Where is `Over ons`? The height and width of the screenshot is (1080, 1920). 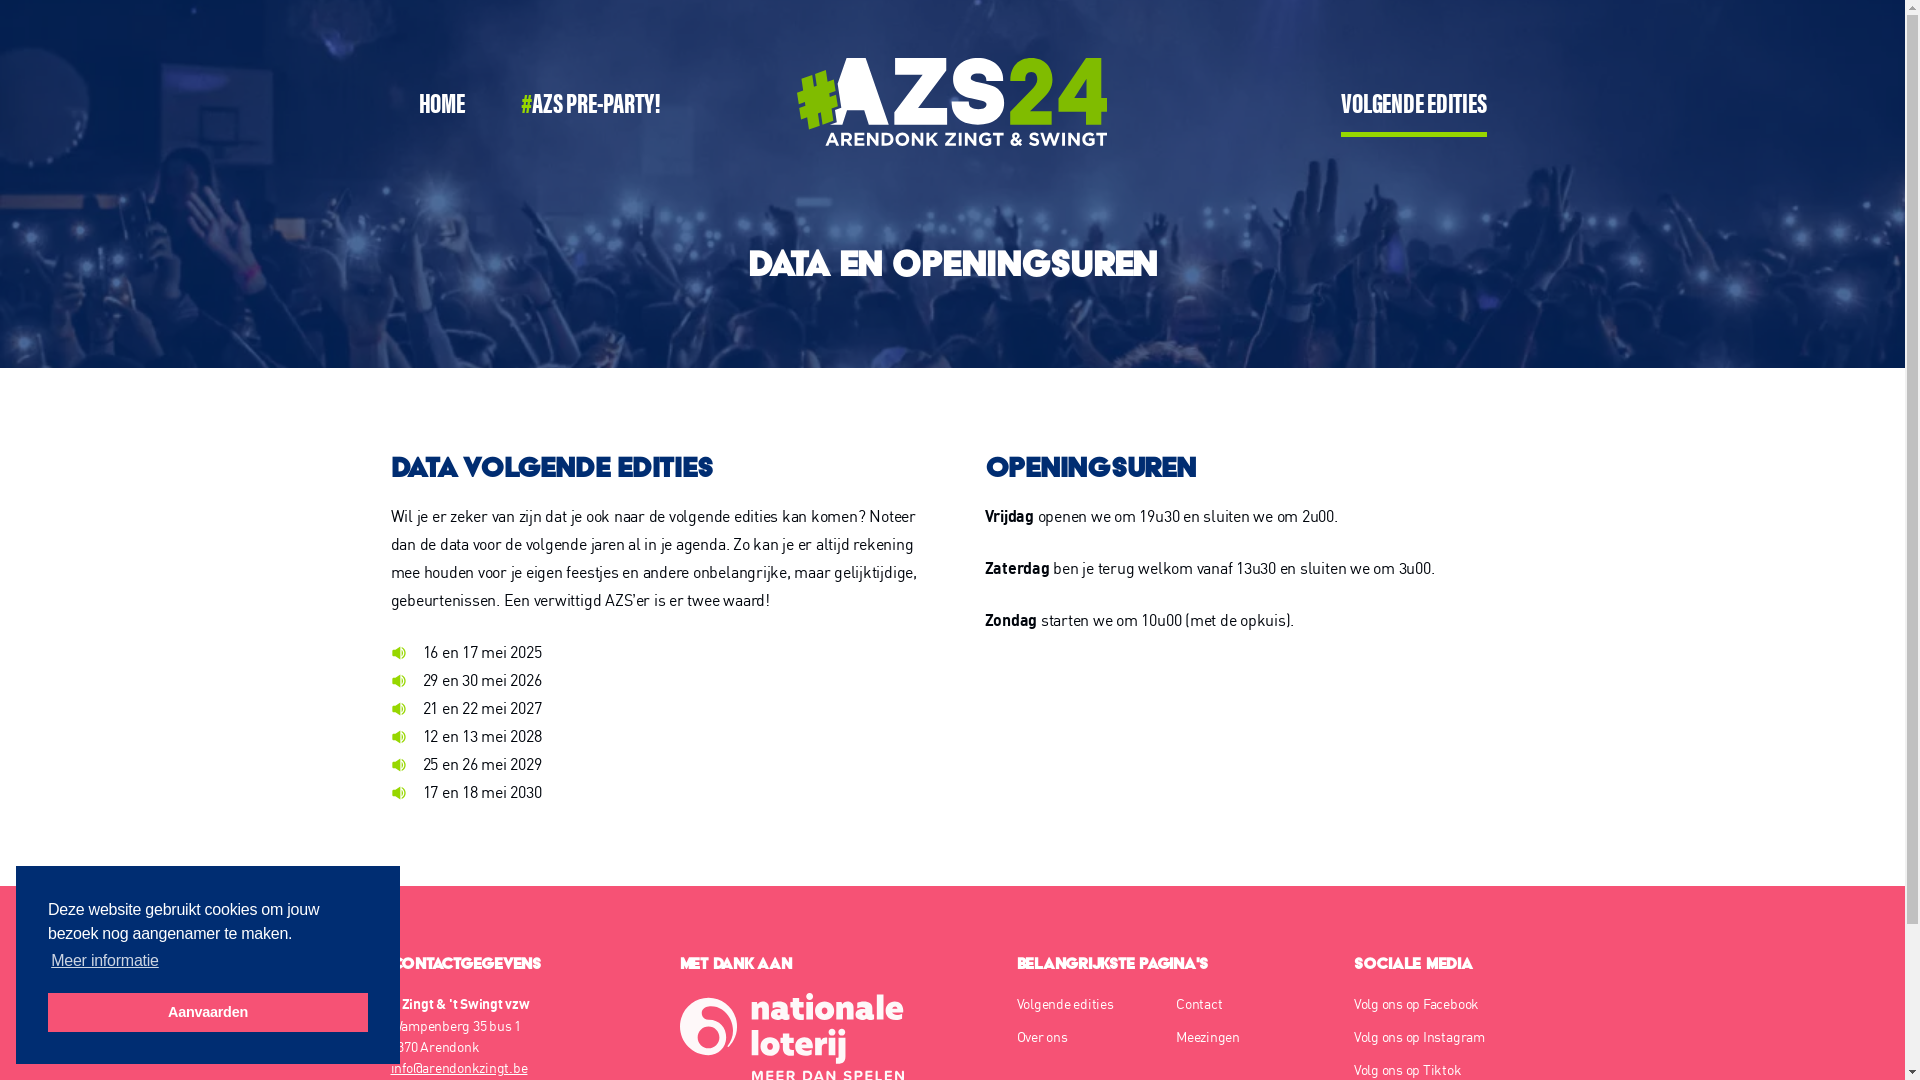 Over ons is located at coordinates (1089, 1036).